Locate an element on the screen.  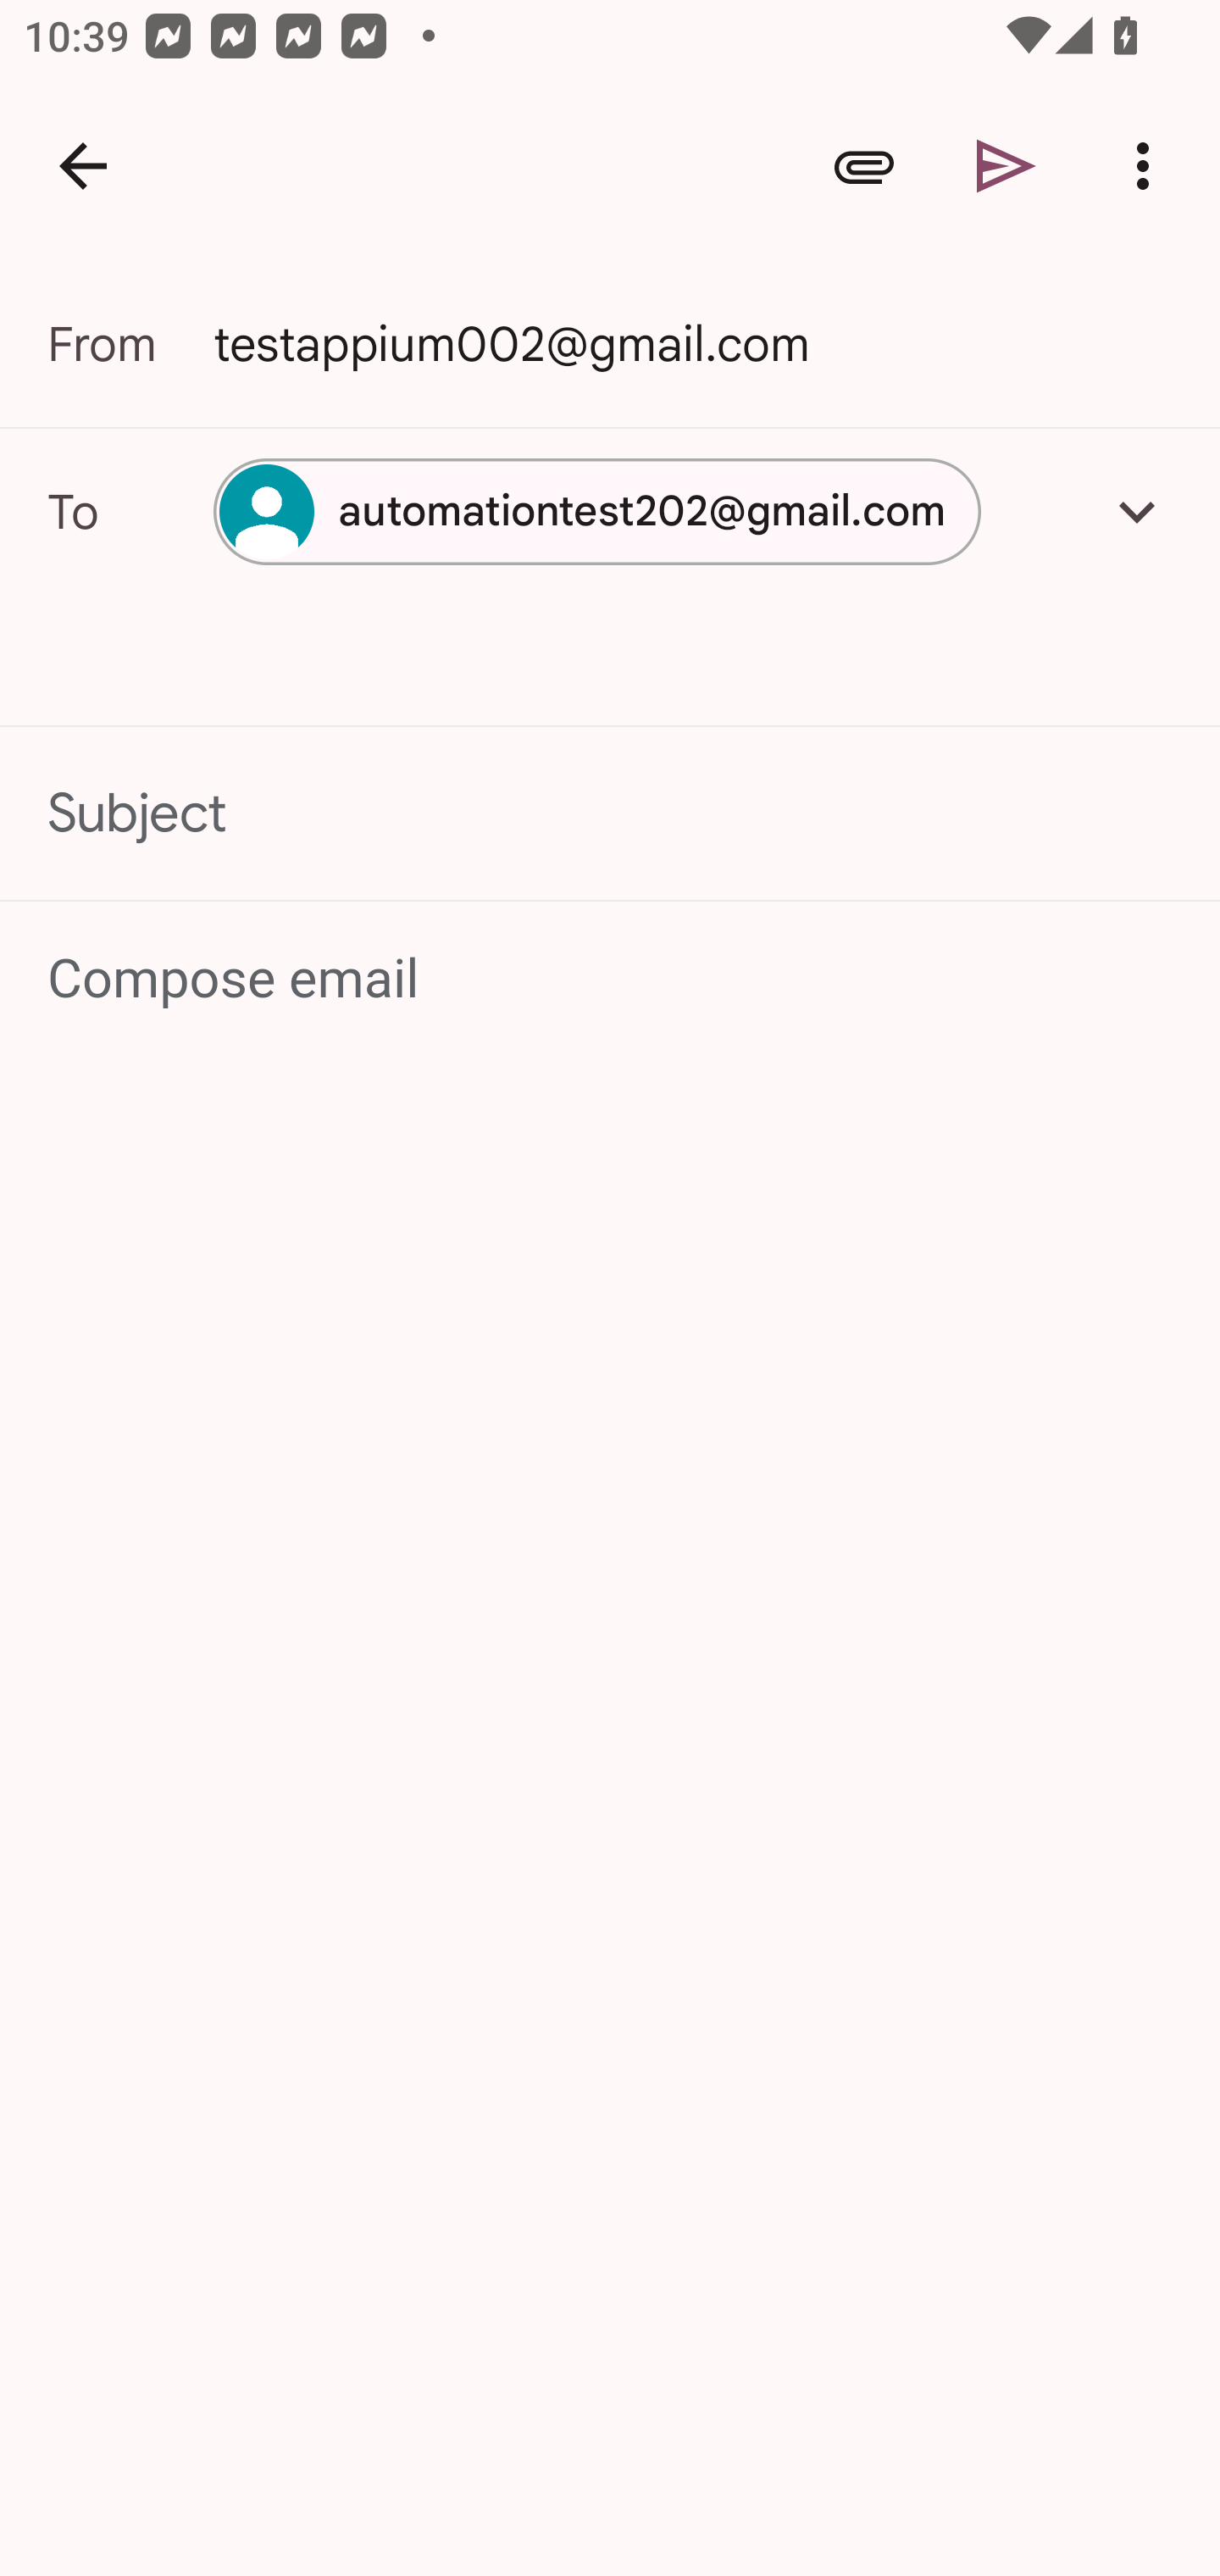
More options is located at coordinates (1149, 166).